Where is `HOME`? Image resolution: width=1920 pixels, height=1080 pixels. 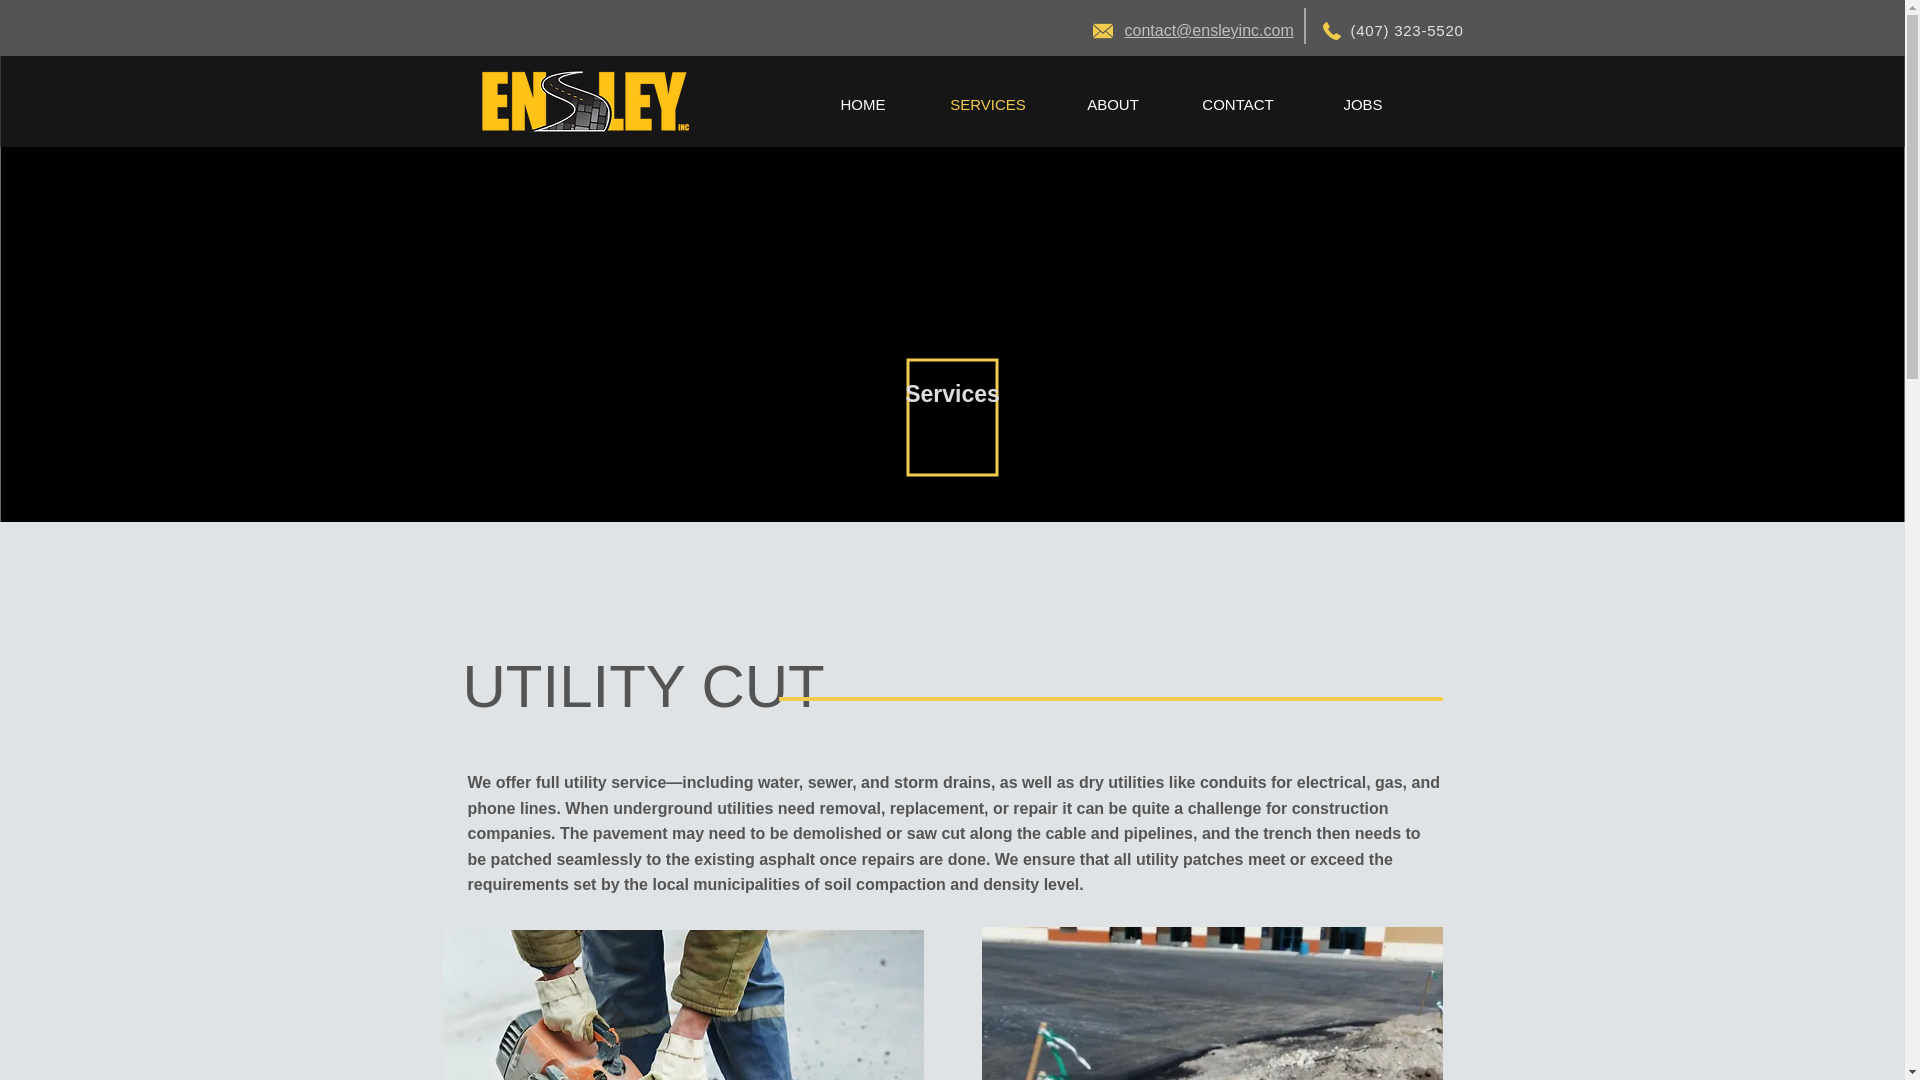 HOME is located at coordinates (862, 104).